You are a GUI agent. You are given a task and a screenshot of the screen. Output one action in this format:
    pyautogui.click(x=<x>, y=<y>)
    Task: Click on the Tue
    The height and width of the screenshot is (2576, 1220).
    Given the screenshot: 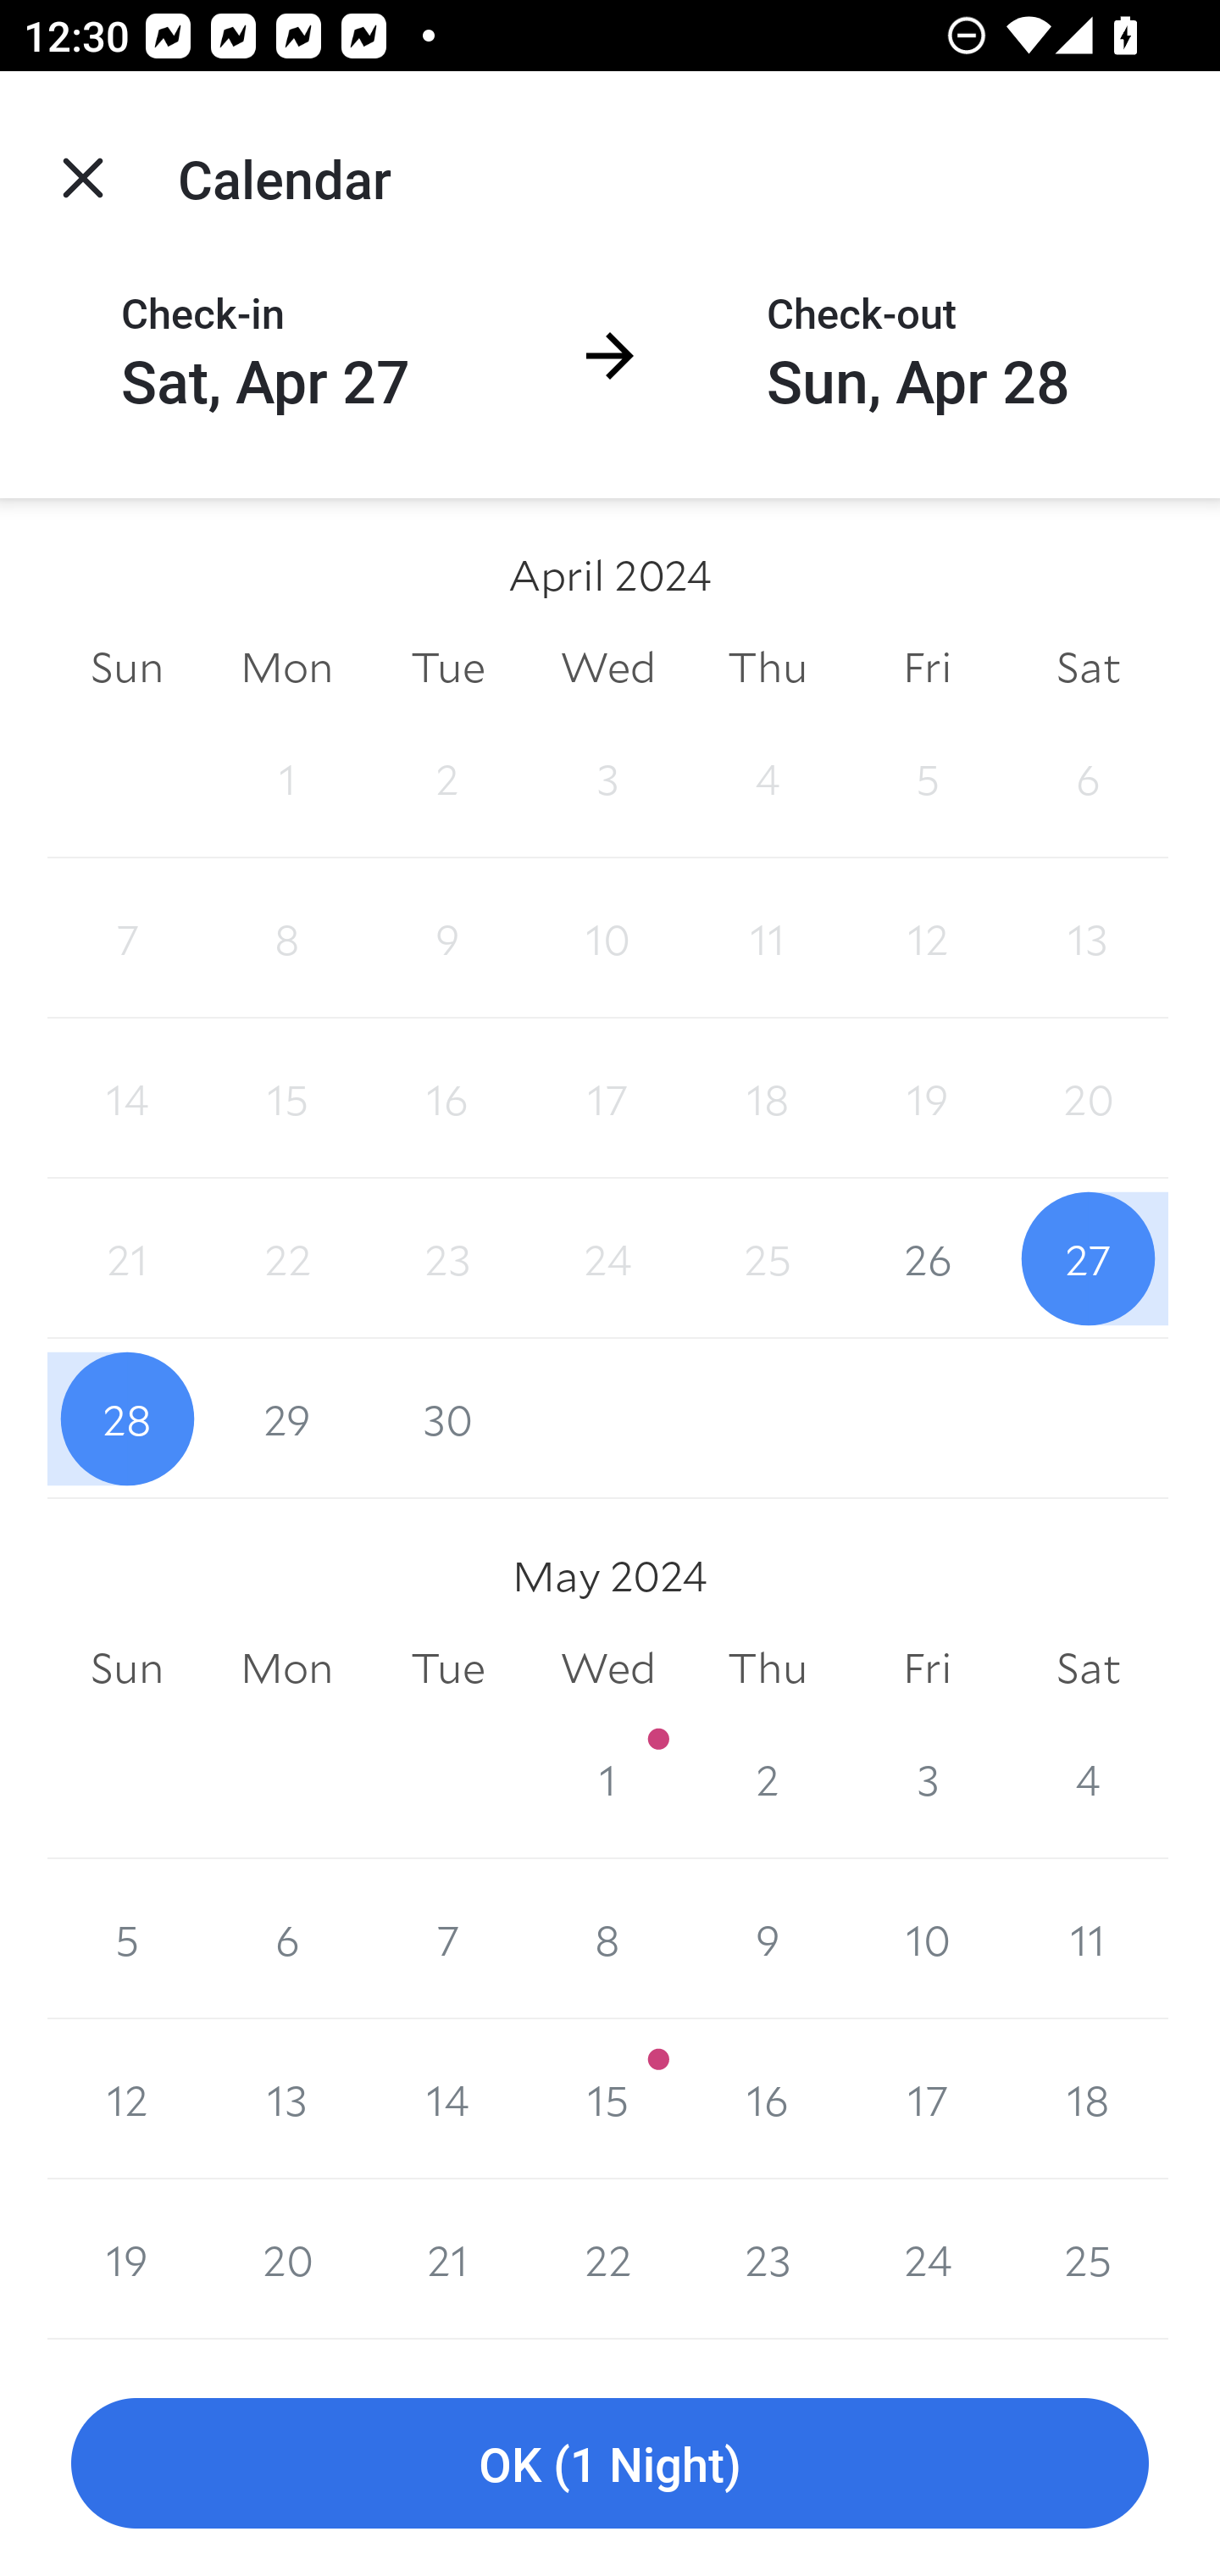 What is the action you would take?
    pyautogui.click(x=447, y=666)
    